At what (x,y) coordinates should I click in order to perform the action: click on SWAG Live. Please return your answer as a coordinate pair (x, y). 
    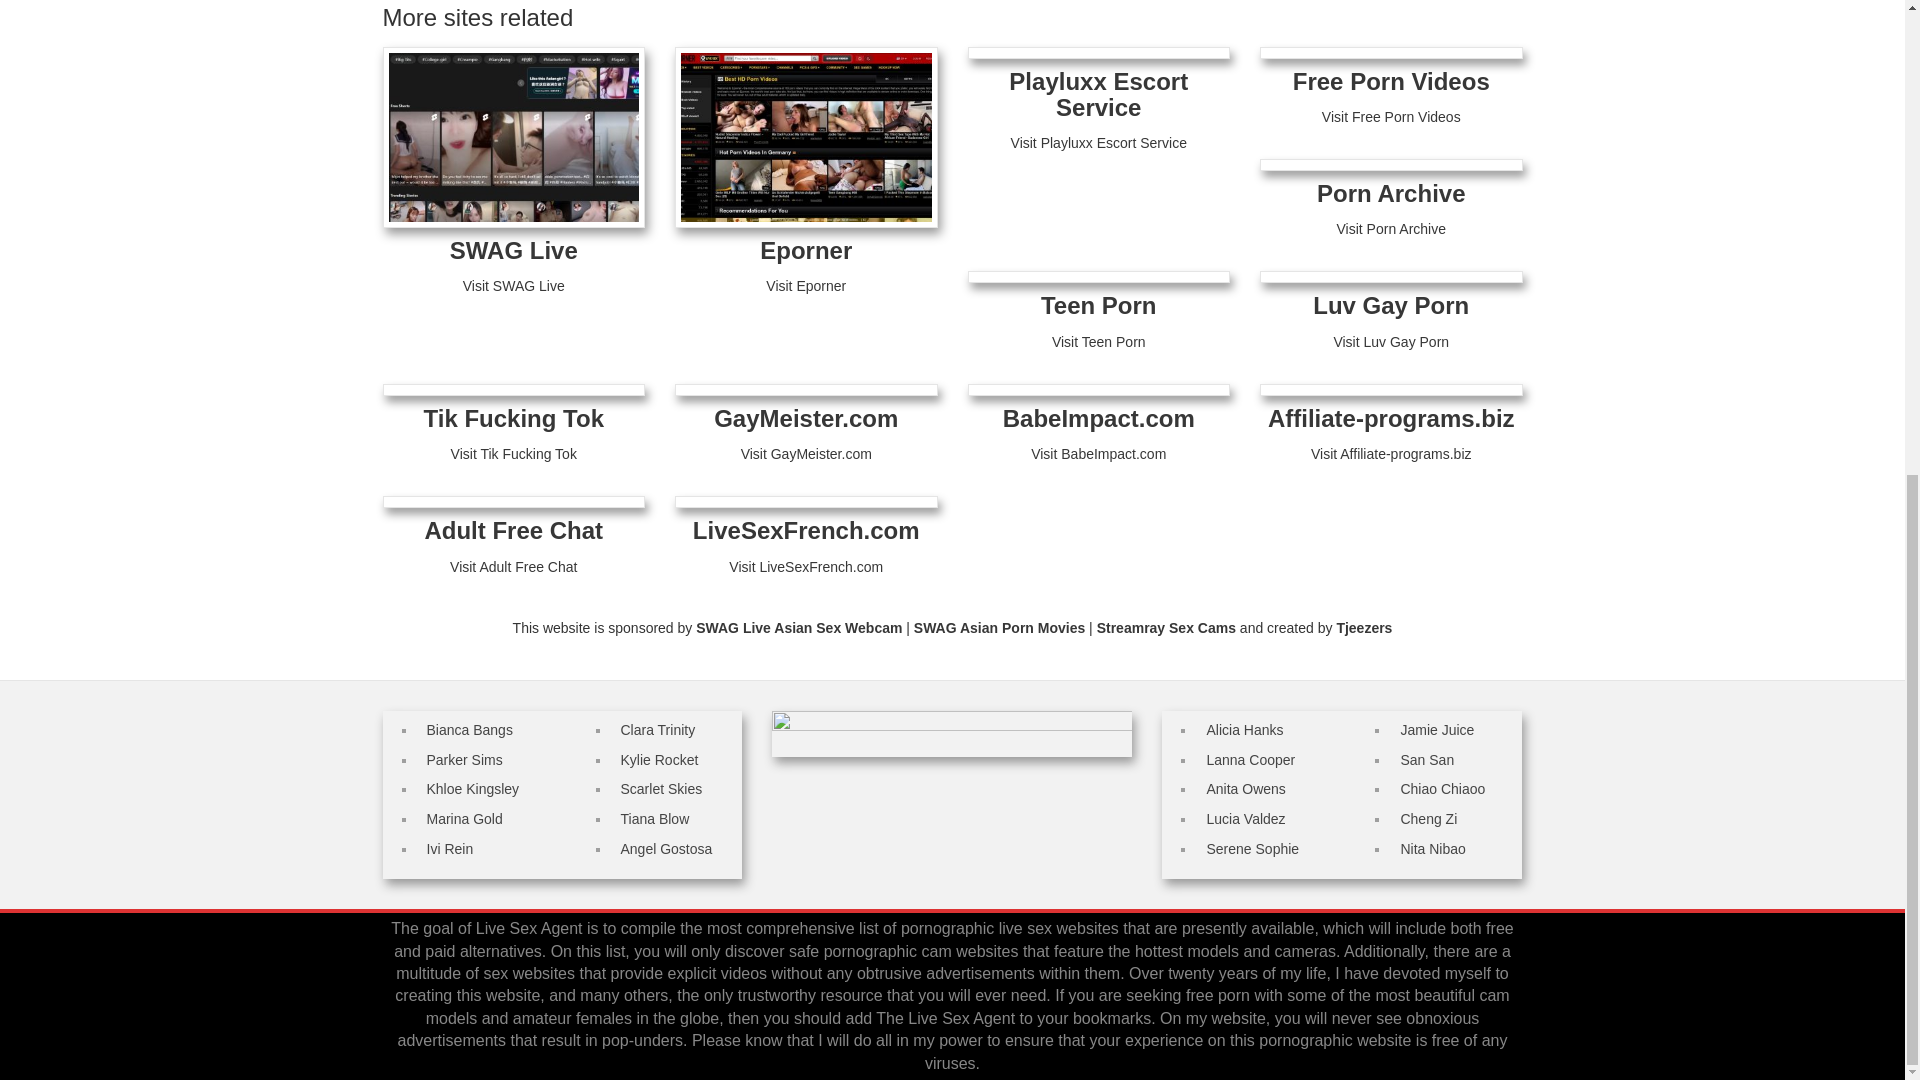
    Looking at the image, I should click on (513, 250).